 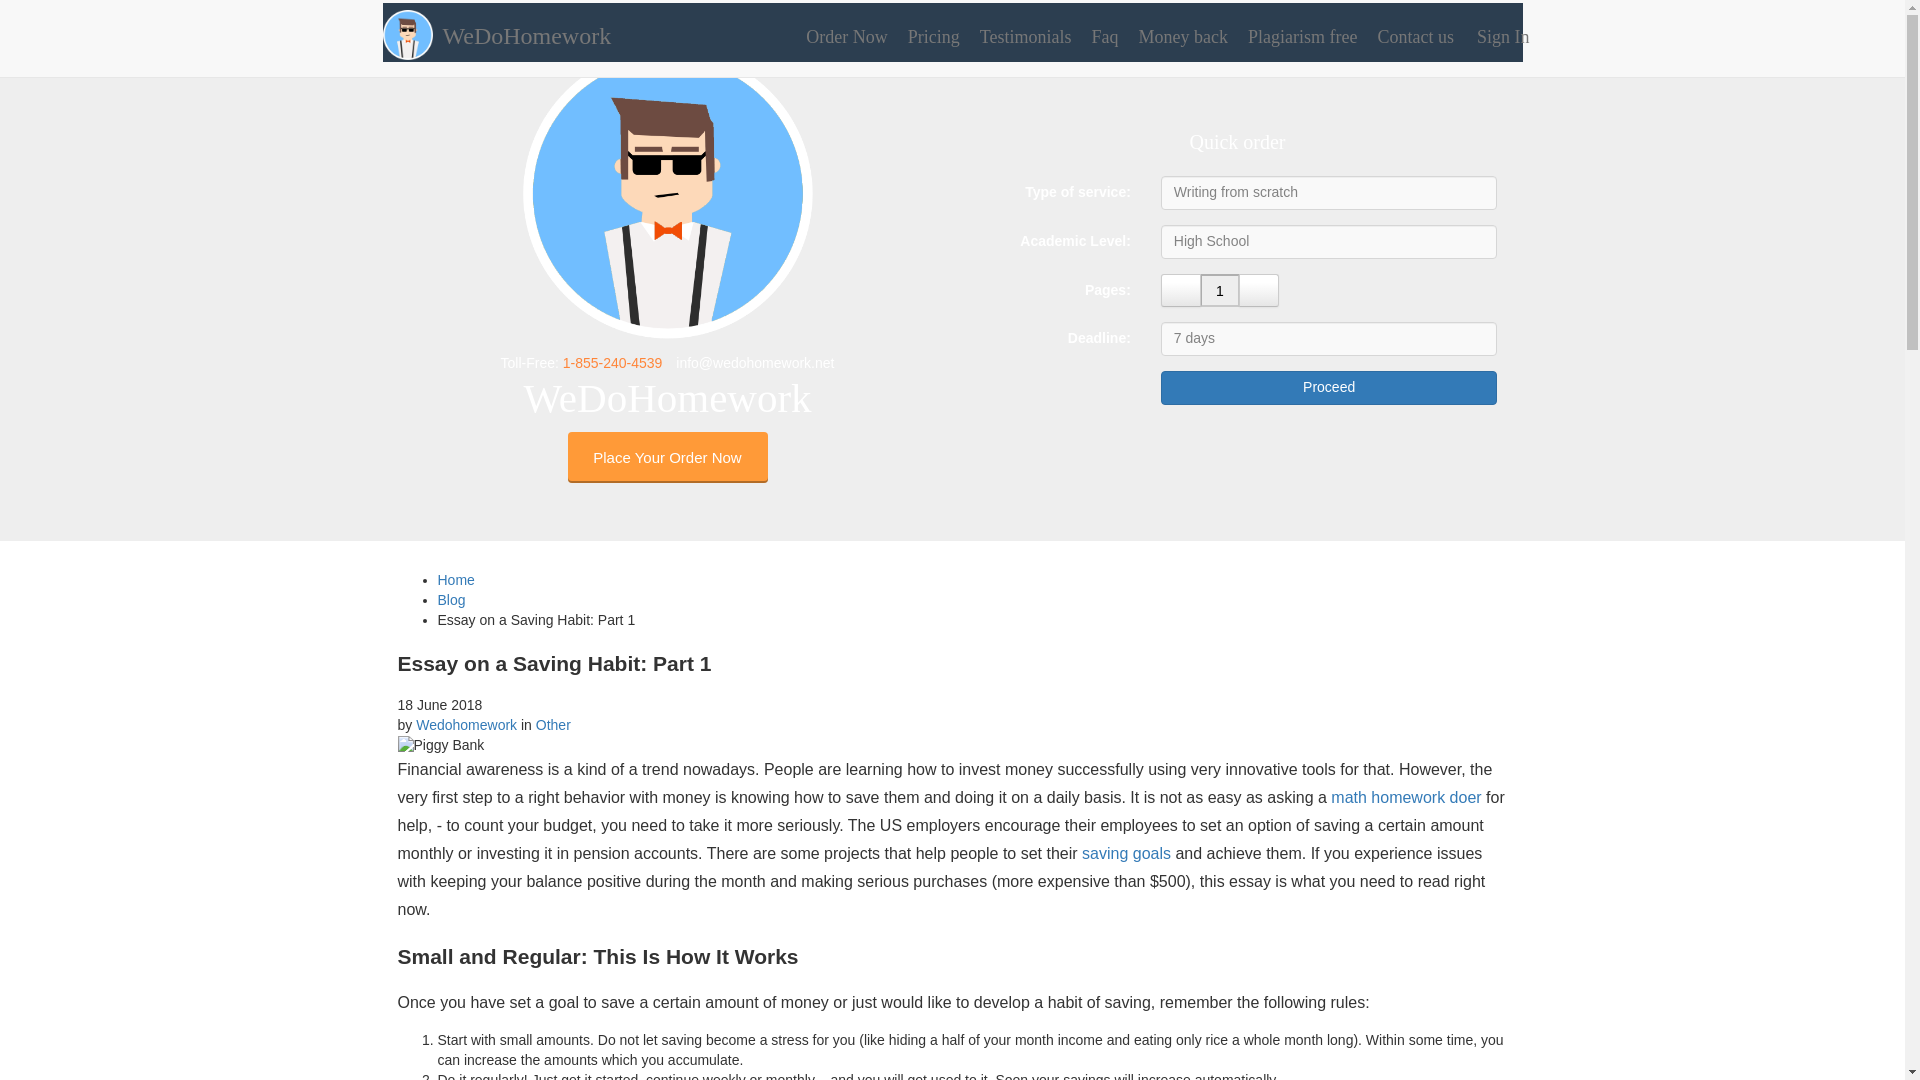 I want to click on math homework doer, so click(x=1405, y=797).